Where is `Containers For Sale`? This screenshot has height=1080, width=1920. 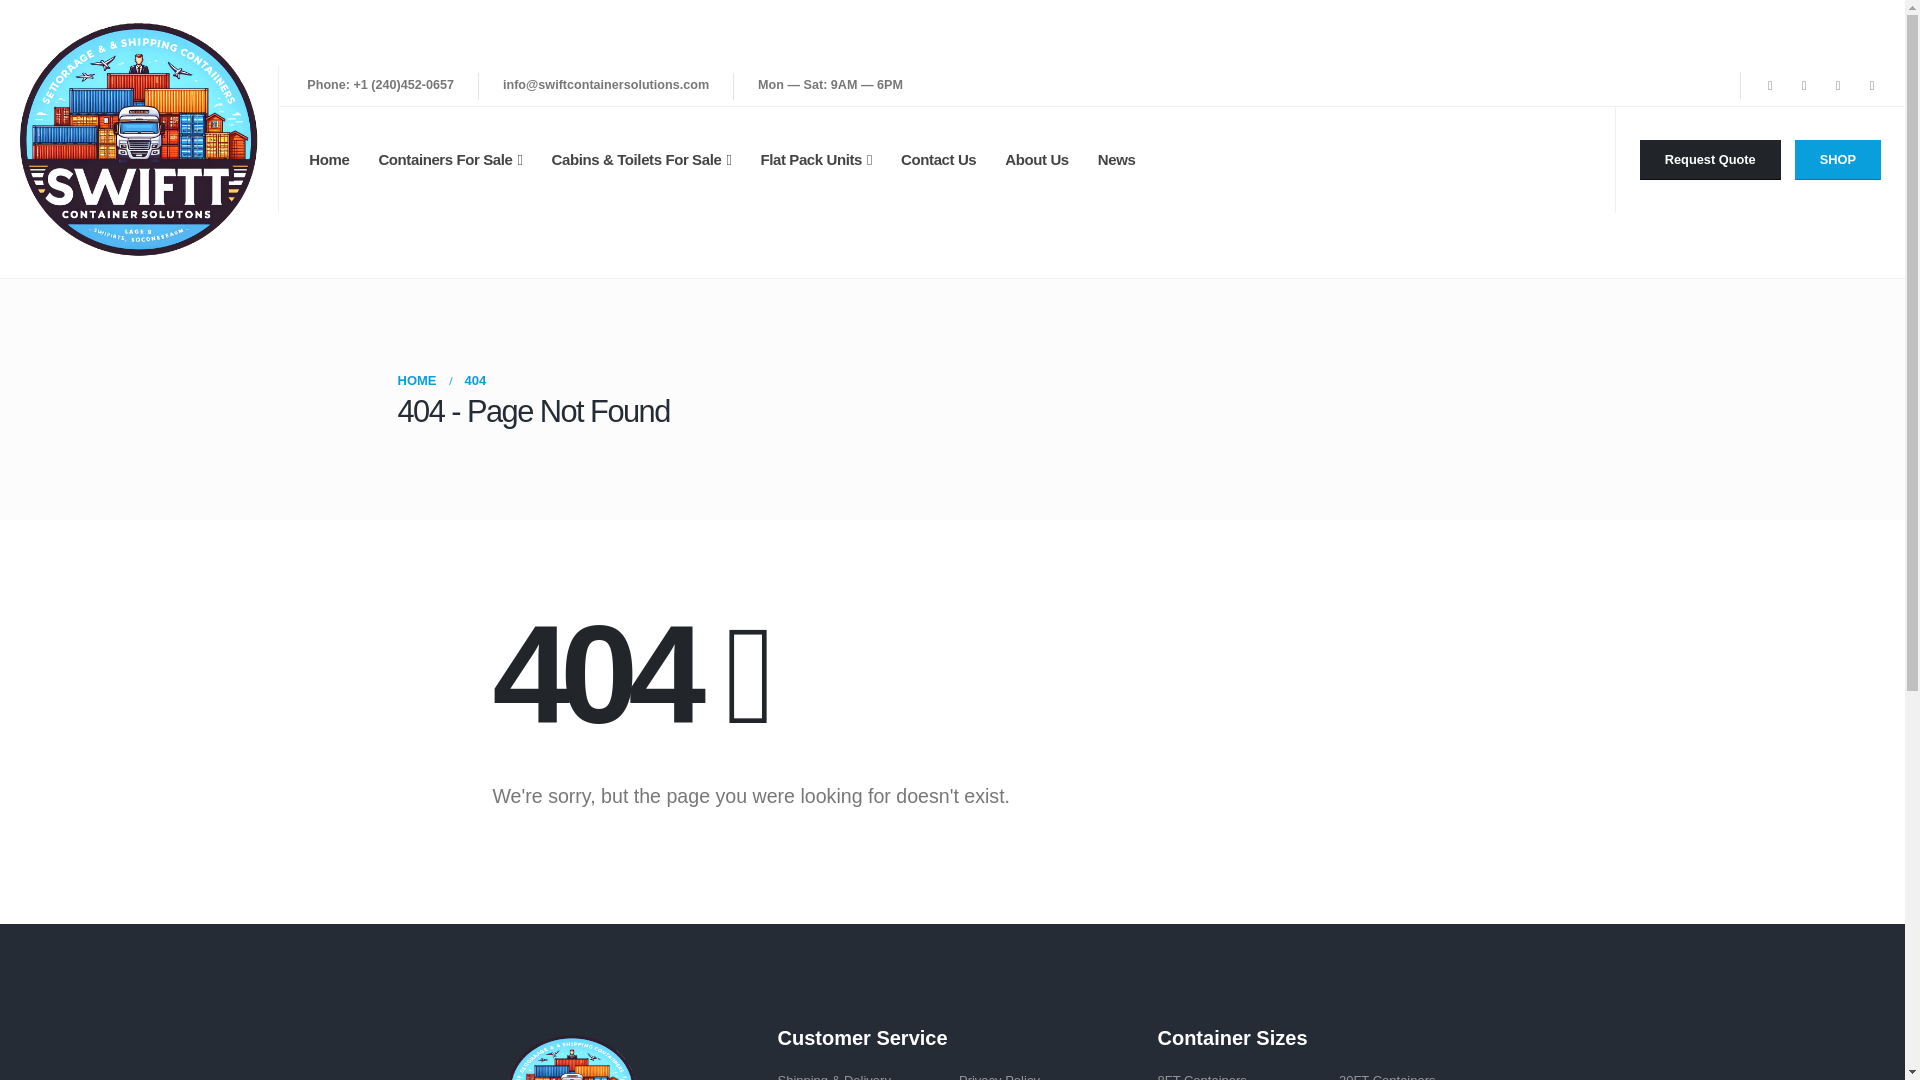 Containers For Sale is located at coordinates (450, 159).